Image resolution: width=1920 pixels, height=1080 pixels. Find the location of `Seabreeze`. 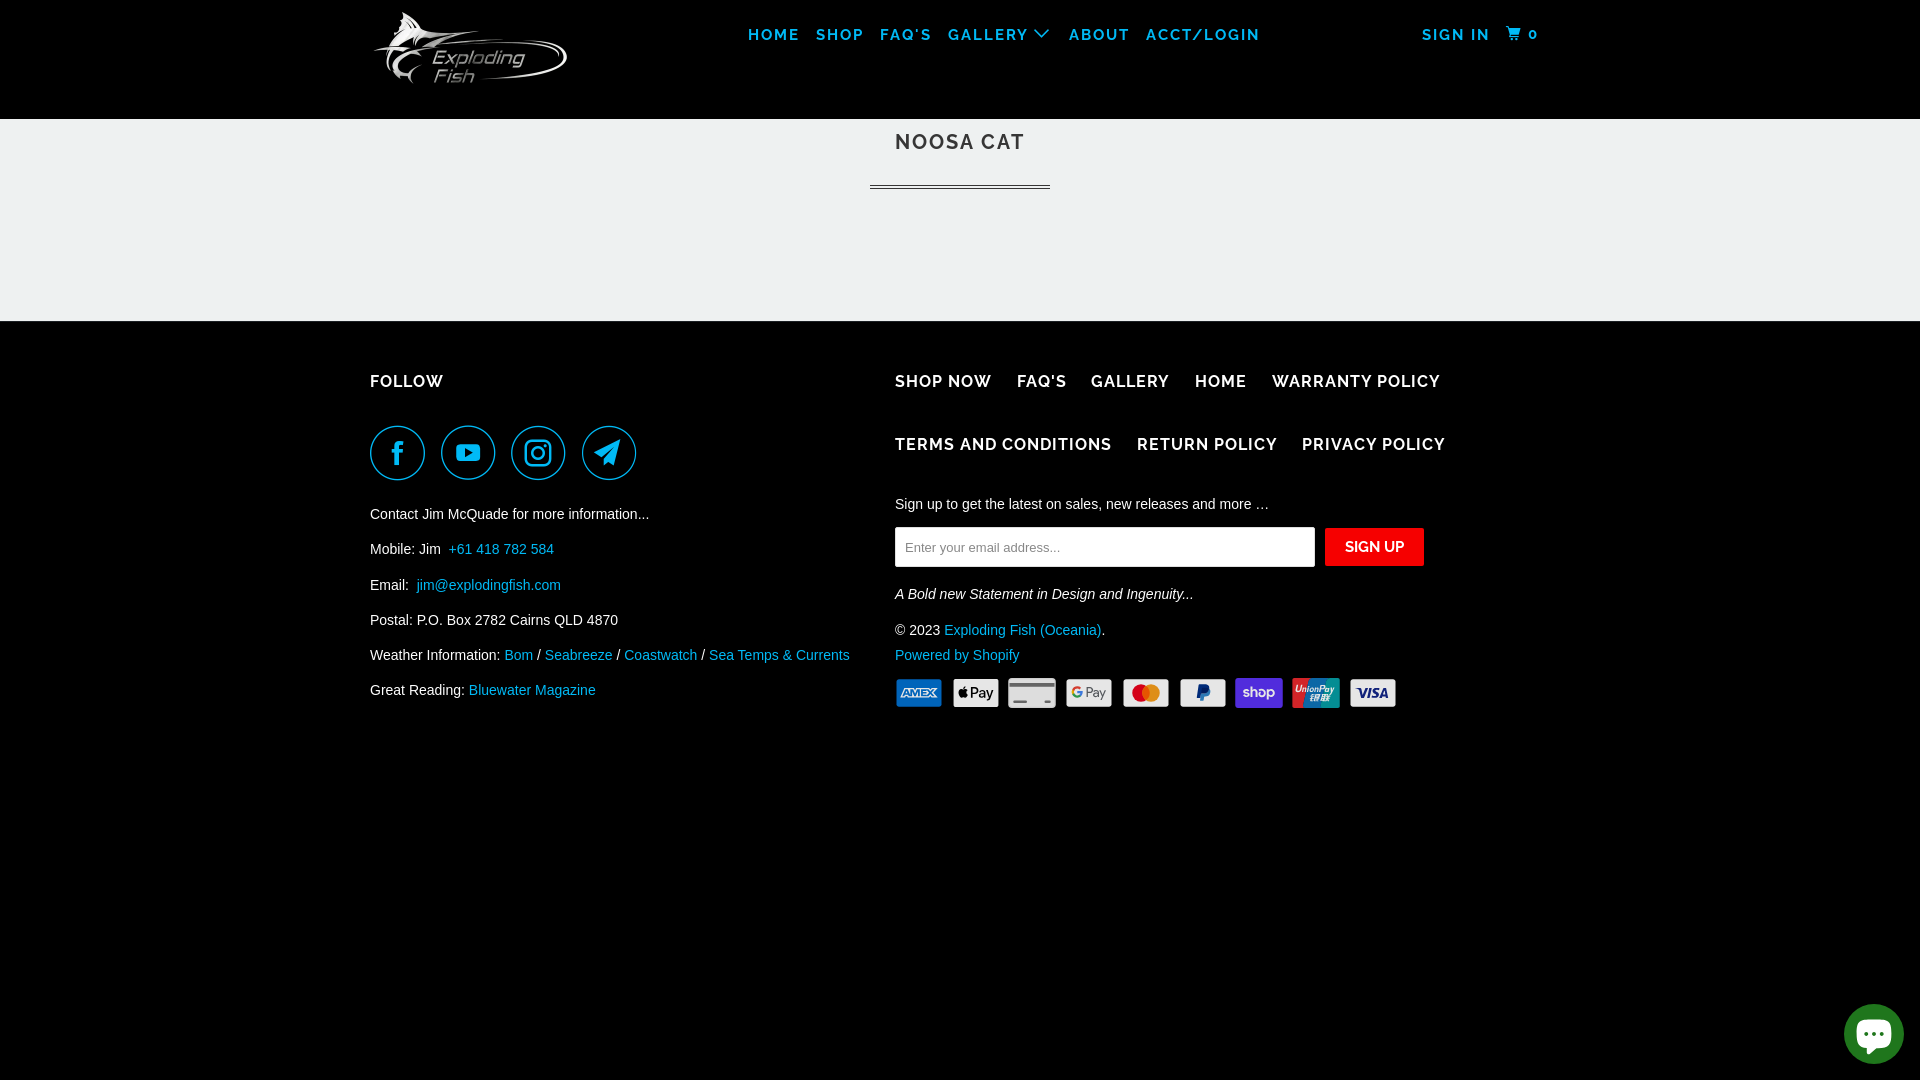

Seabreeze is located at coordinates (579, 655).